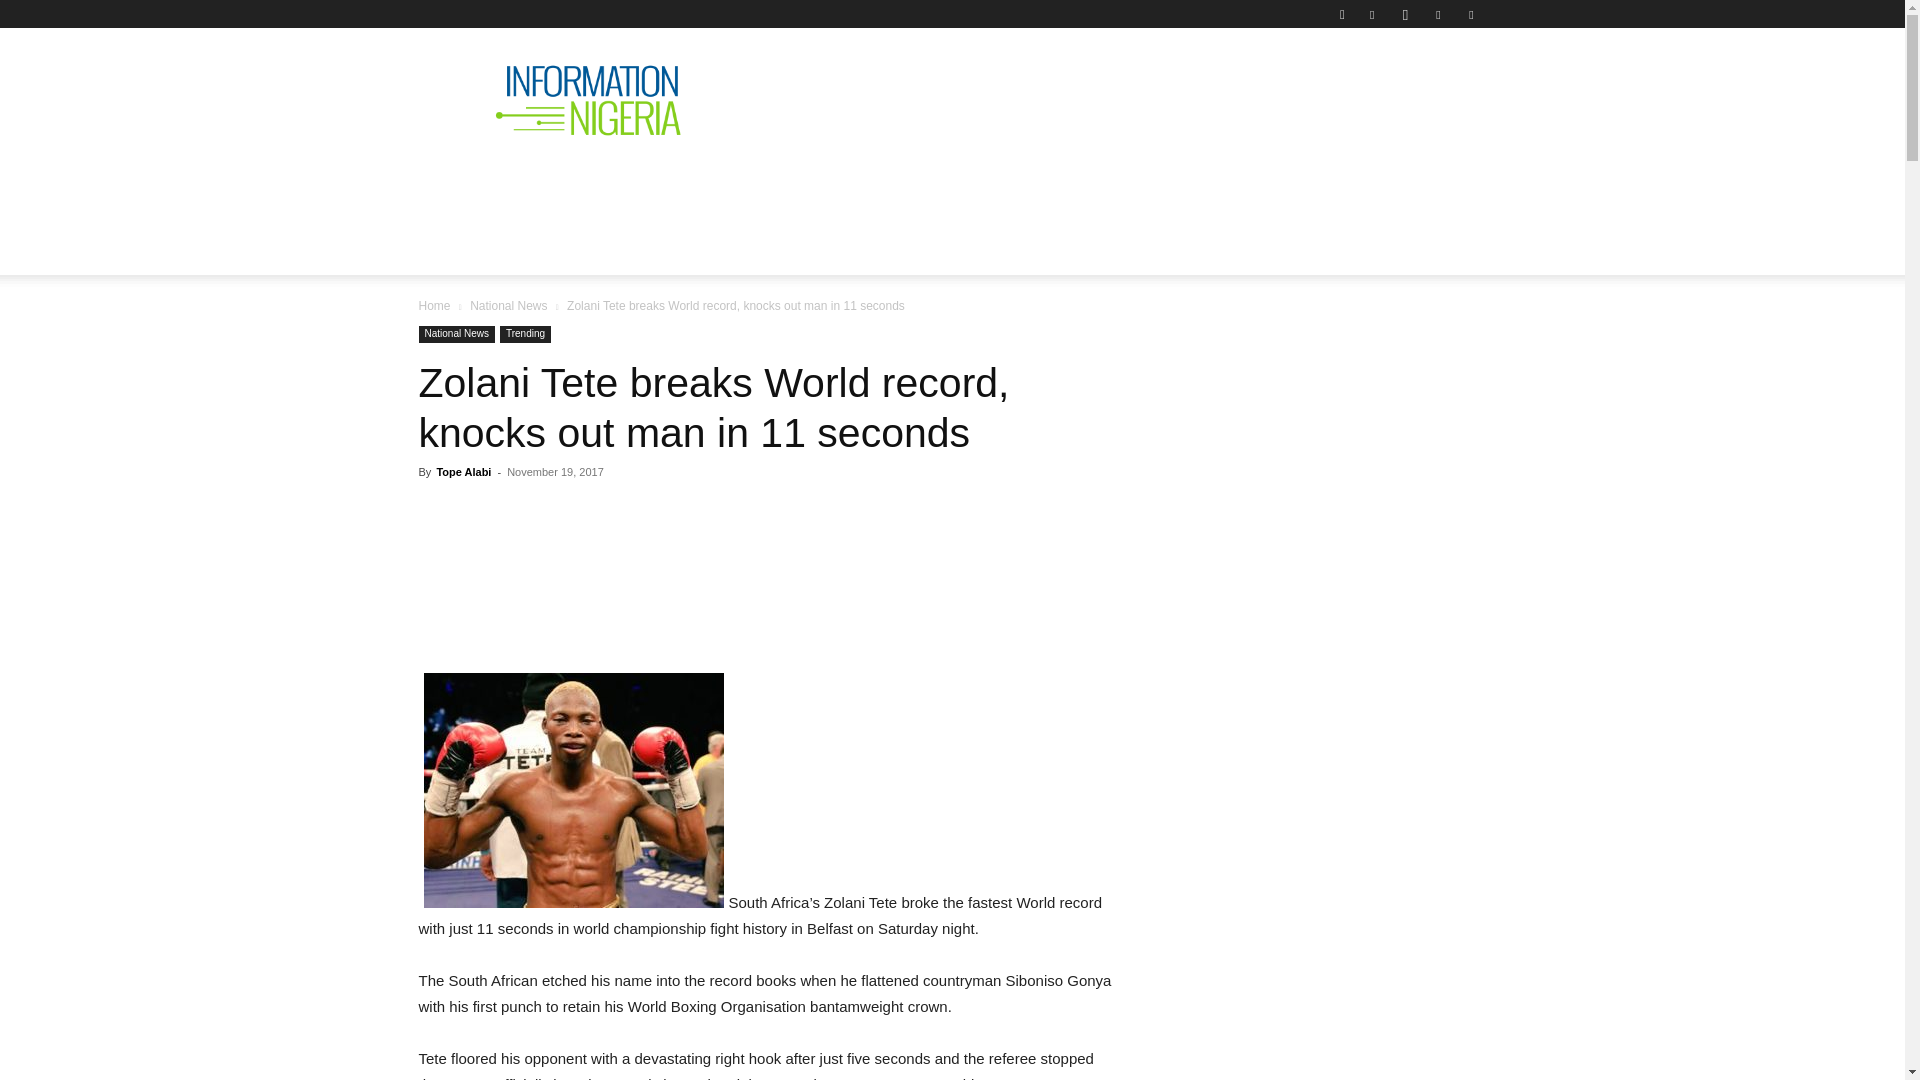 The width and height of the screenshot is (1920, 1080). I want to click on SPECIAL REPORTS, so click(871, 184).